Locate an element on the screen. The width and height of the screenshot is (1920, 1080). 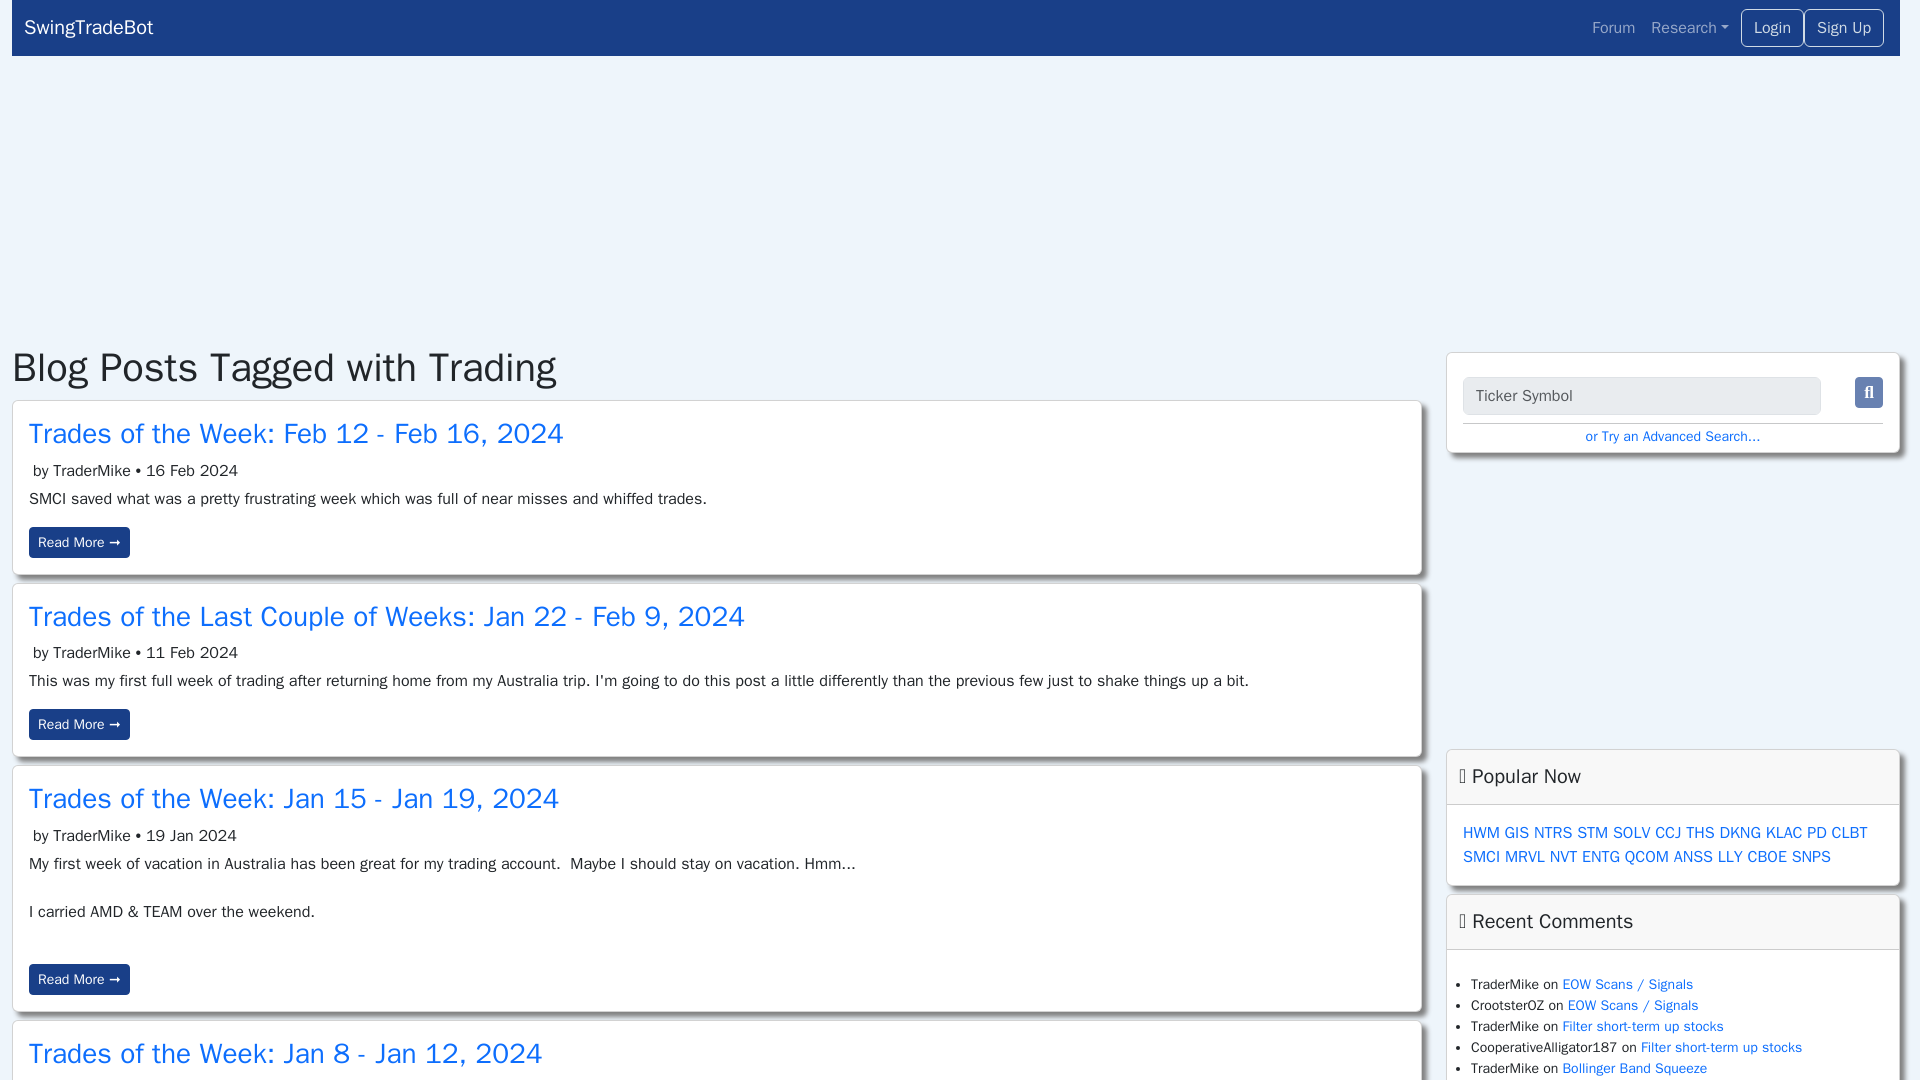
Login is located at coordinates (1772, 28).